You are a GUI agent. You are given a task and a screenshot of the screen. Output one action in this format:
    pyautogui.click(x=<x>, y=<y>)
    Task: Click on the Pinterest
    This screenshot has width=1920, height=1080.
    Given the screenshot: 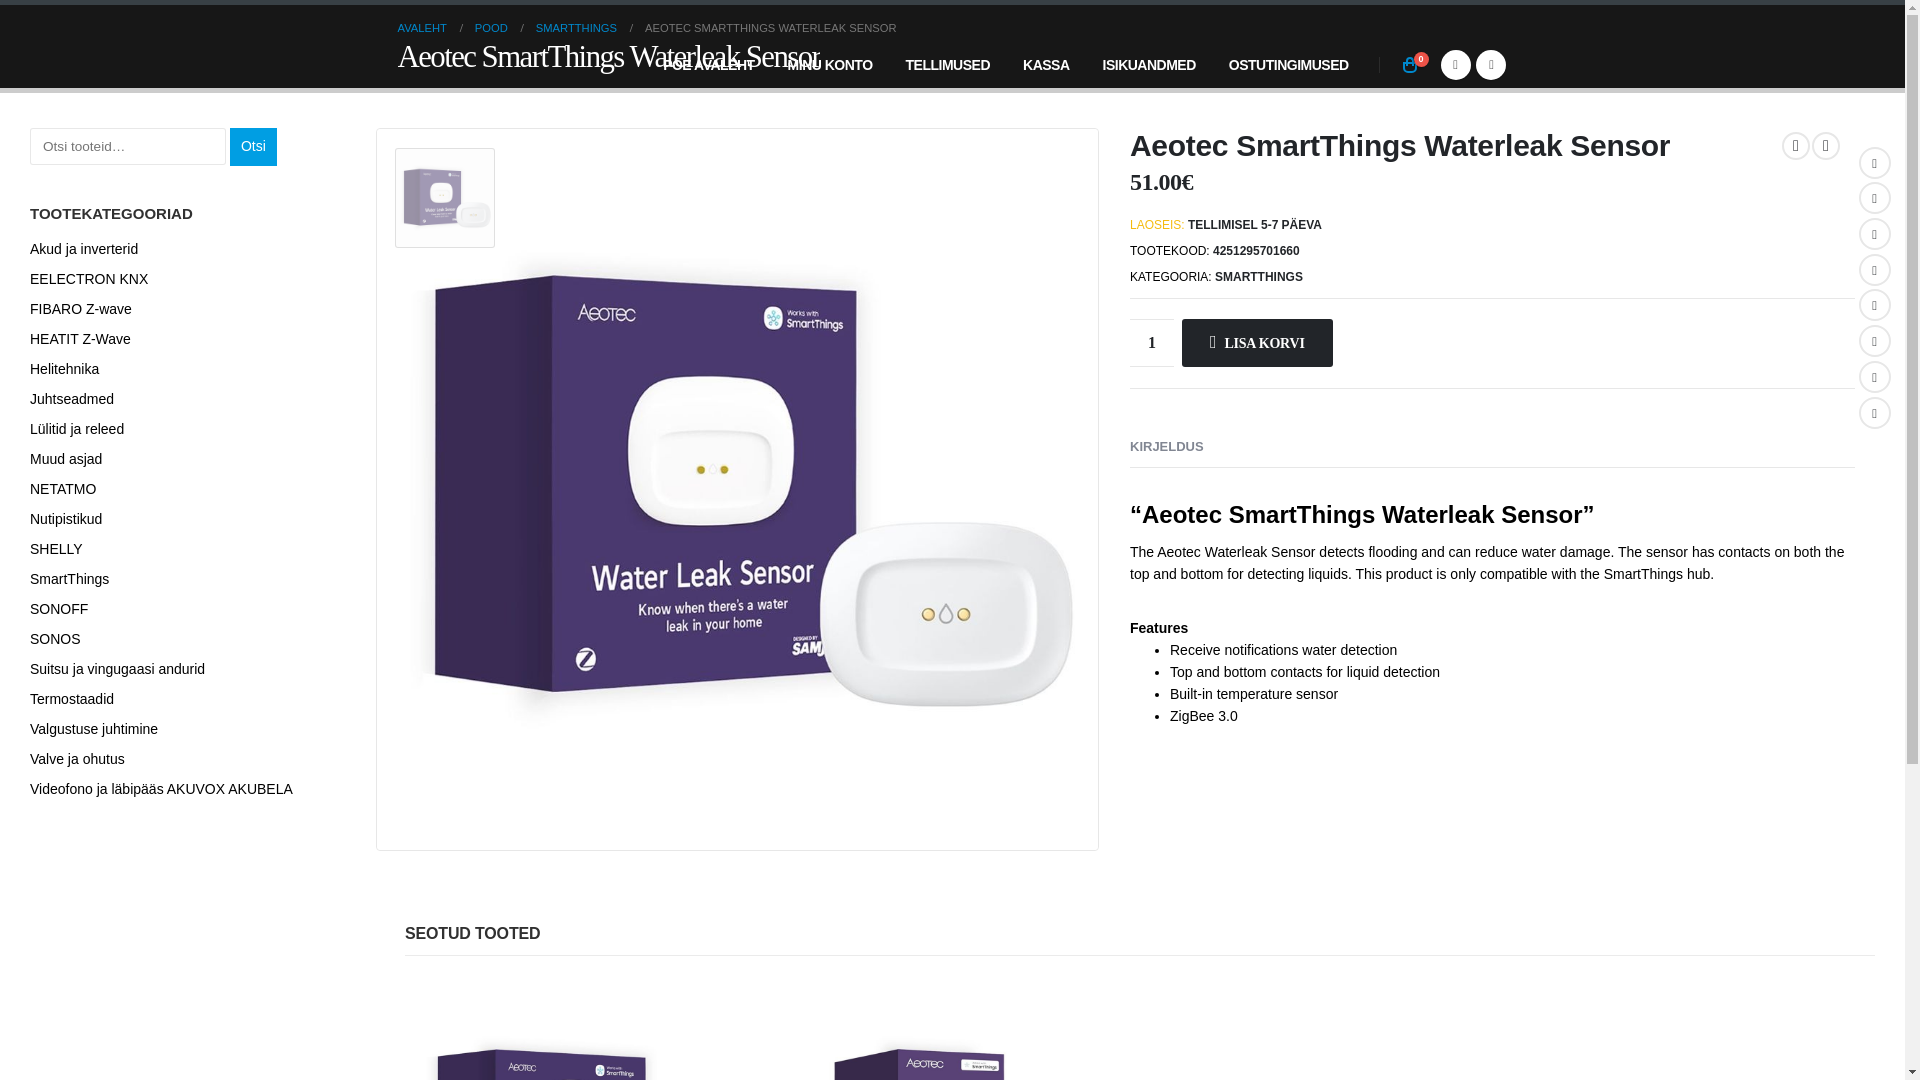 What is the action you would take?
    pyautogui.click(x=1874, y=304)
    